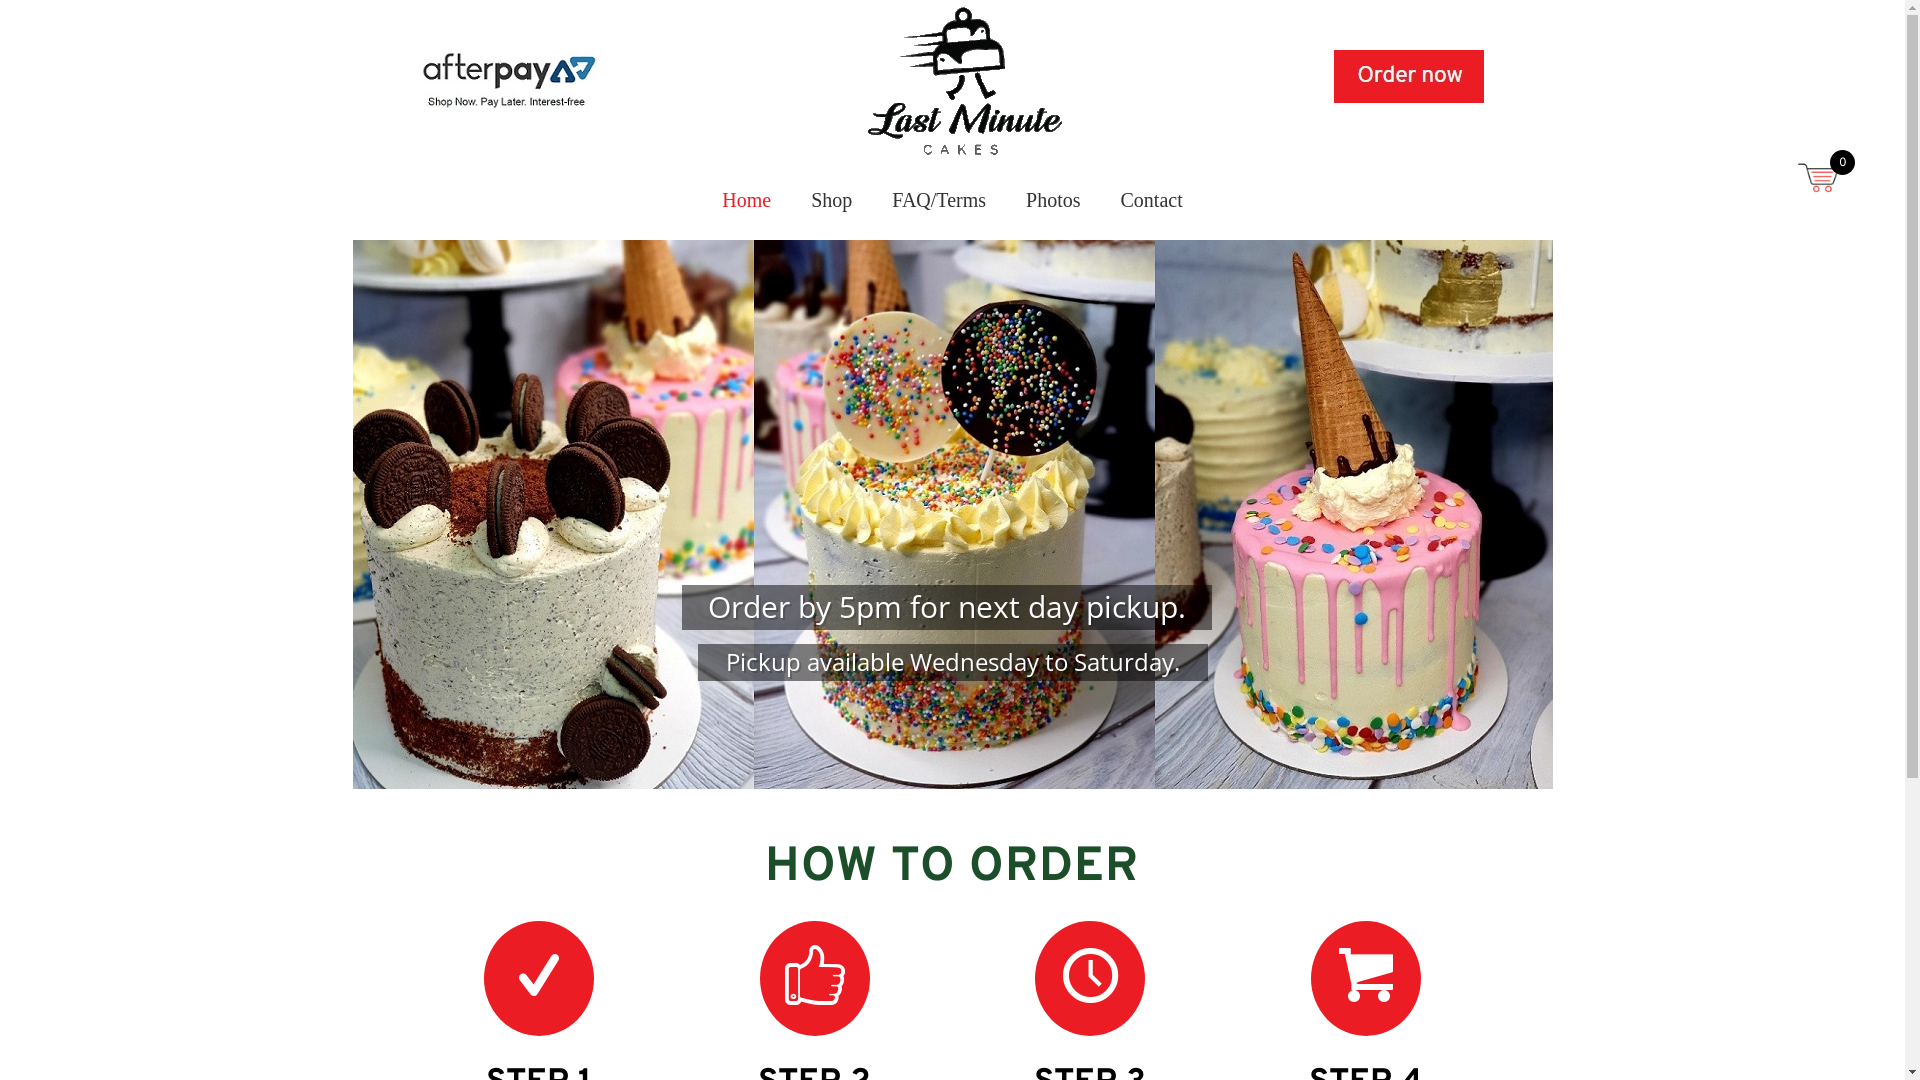 The width and height of the screenshot is (1920, 1080). Describe the element at coordinates (1053, 200) in the screenshot. I see `Photos` at that location.